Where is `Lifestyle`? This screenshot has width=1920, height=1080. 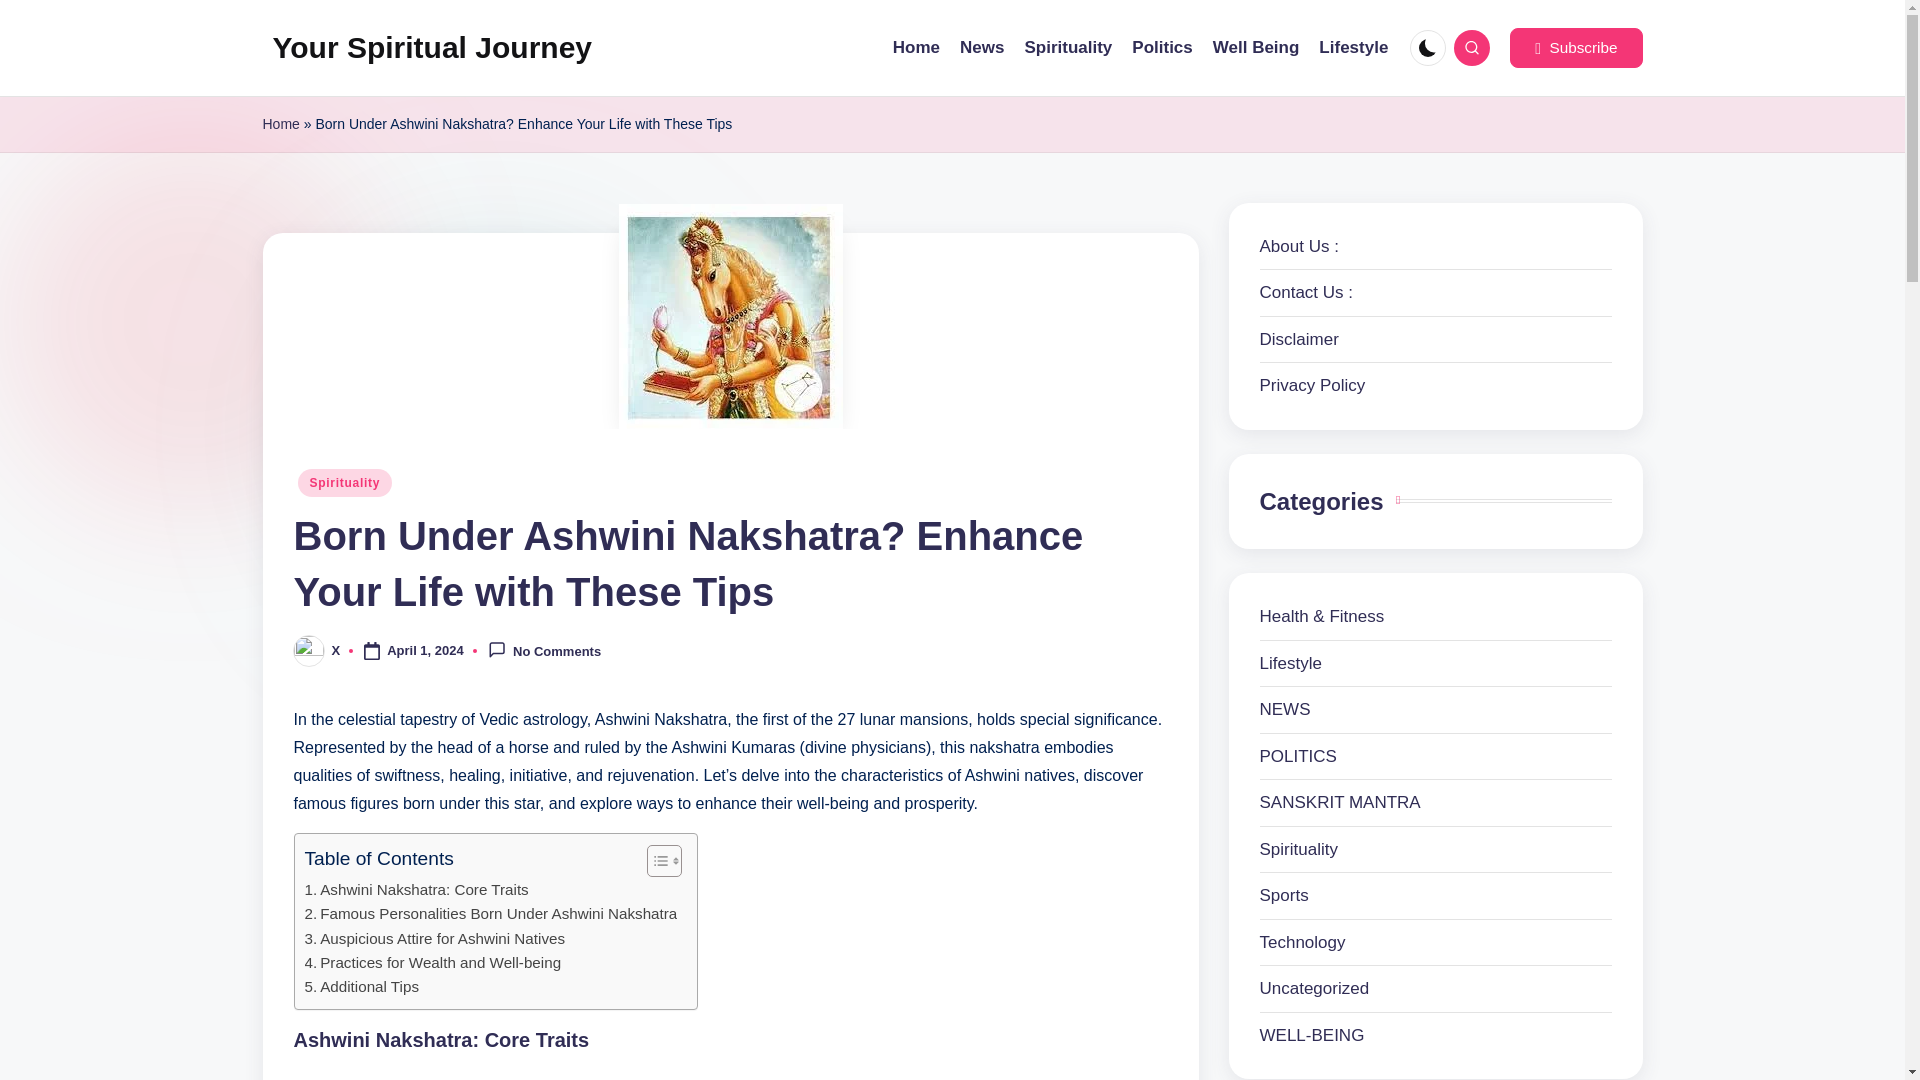
Lifestyle is located at coordinates (1354, 48).